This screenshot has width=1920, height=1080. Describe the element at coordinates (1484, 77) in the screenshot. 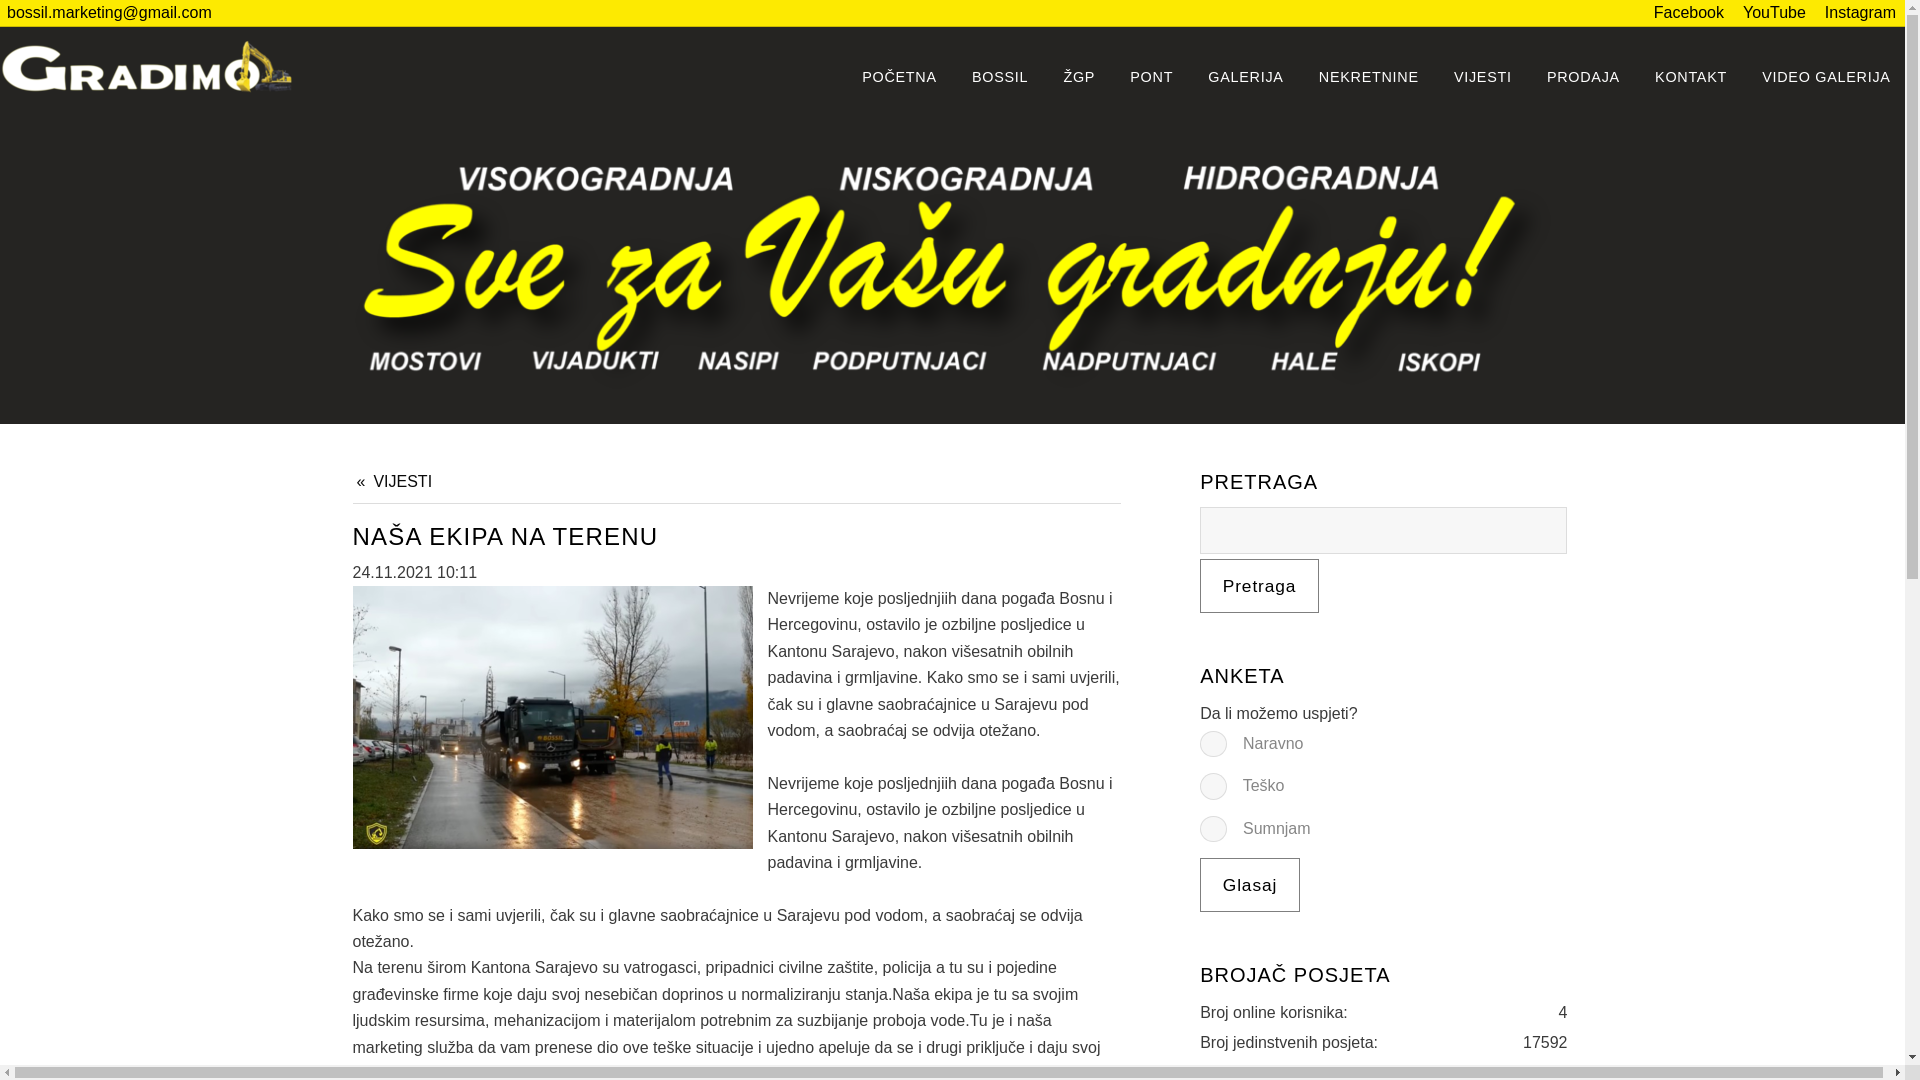

I see `VIJESTI` at that location.